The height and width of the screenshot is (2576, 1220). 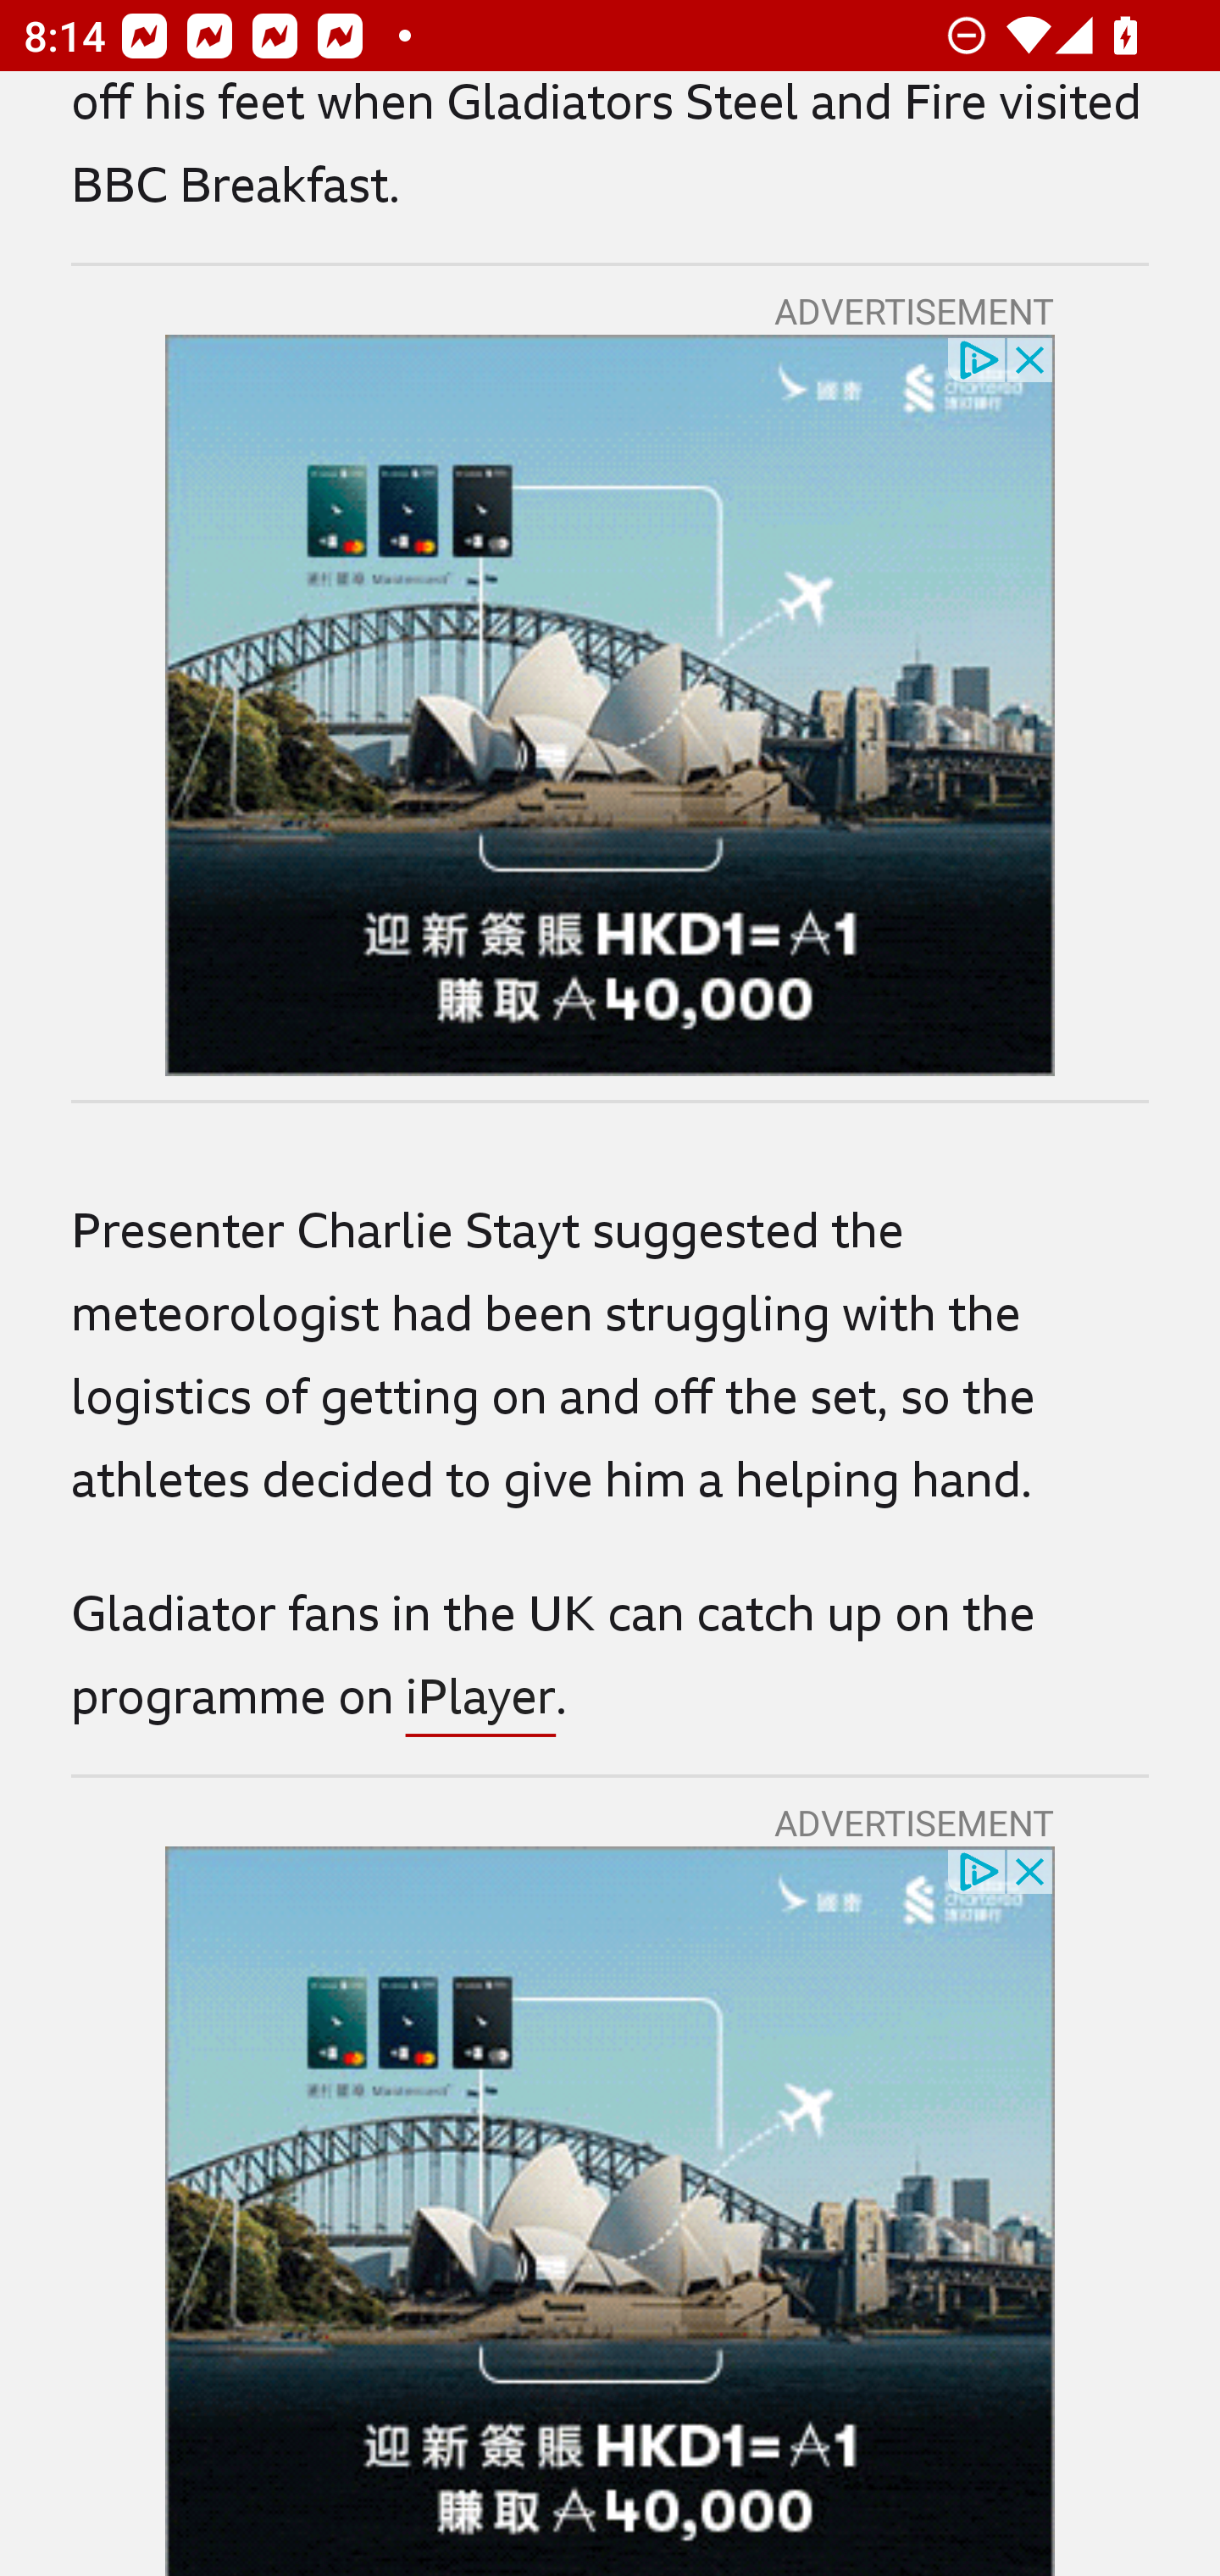 What do you see at coordinates (1031, 1869) in the screenshot?
I see `close_button` at bounding box center [1031, 1869].